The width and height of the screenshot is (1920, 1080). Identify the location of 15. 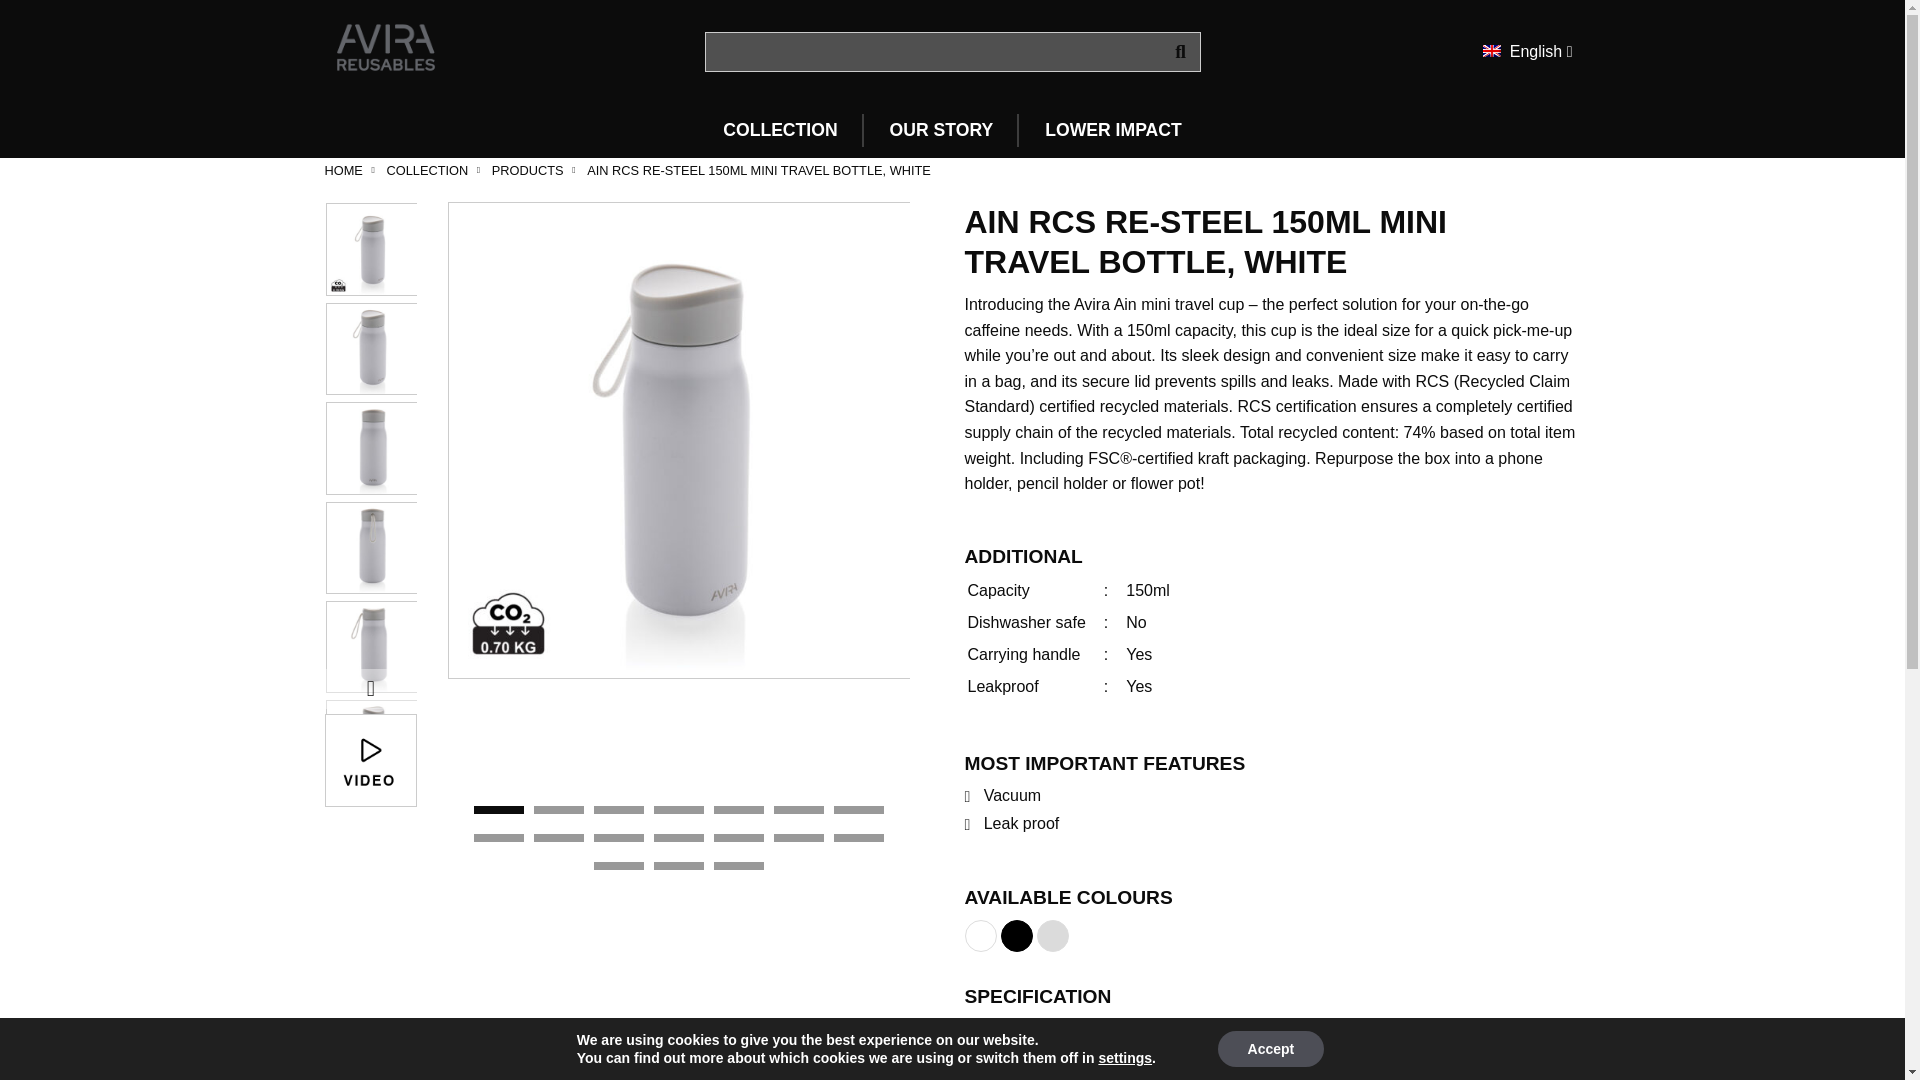
(618, 866).